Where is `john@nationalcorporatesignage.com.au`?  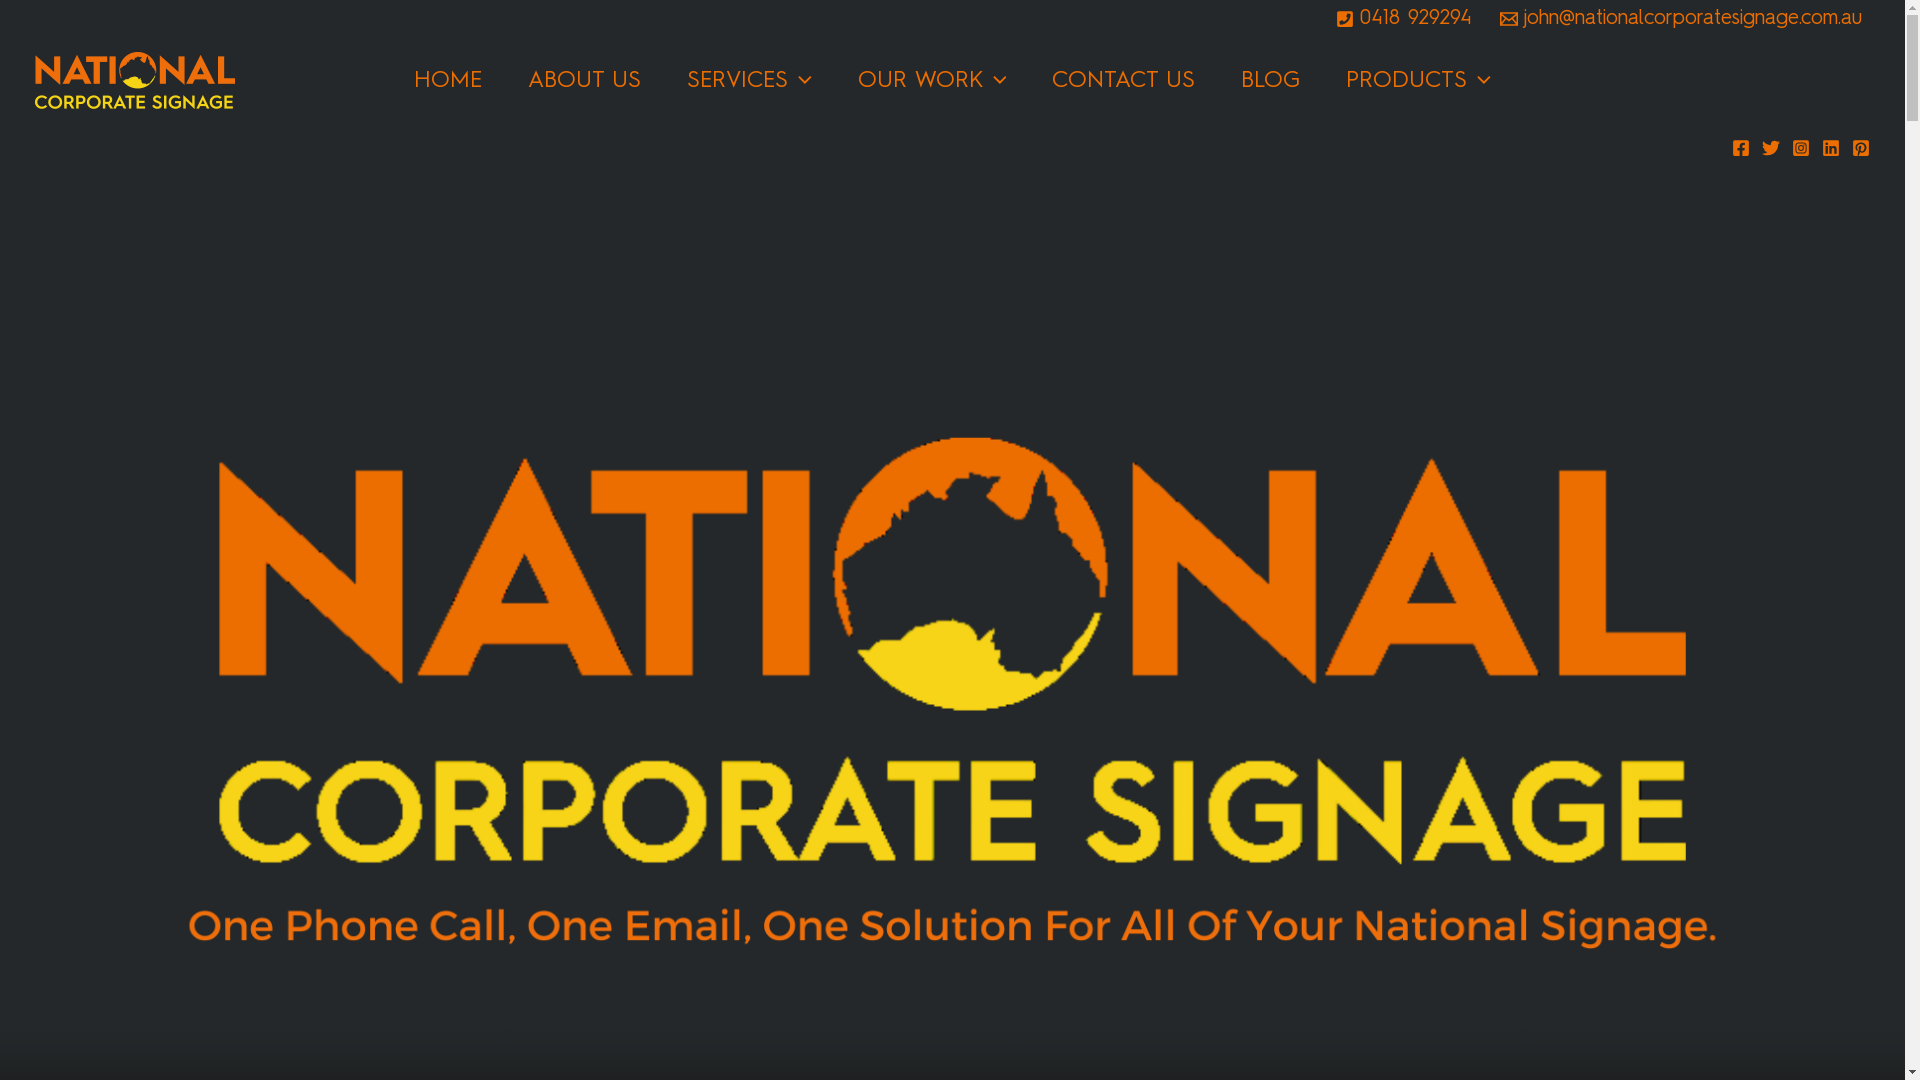 john@nationalcorporatesignage.com.au is located at coordinates (1681, 19).